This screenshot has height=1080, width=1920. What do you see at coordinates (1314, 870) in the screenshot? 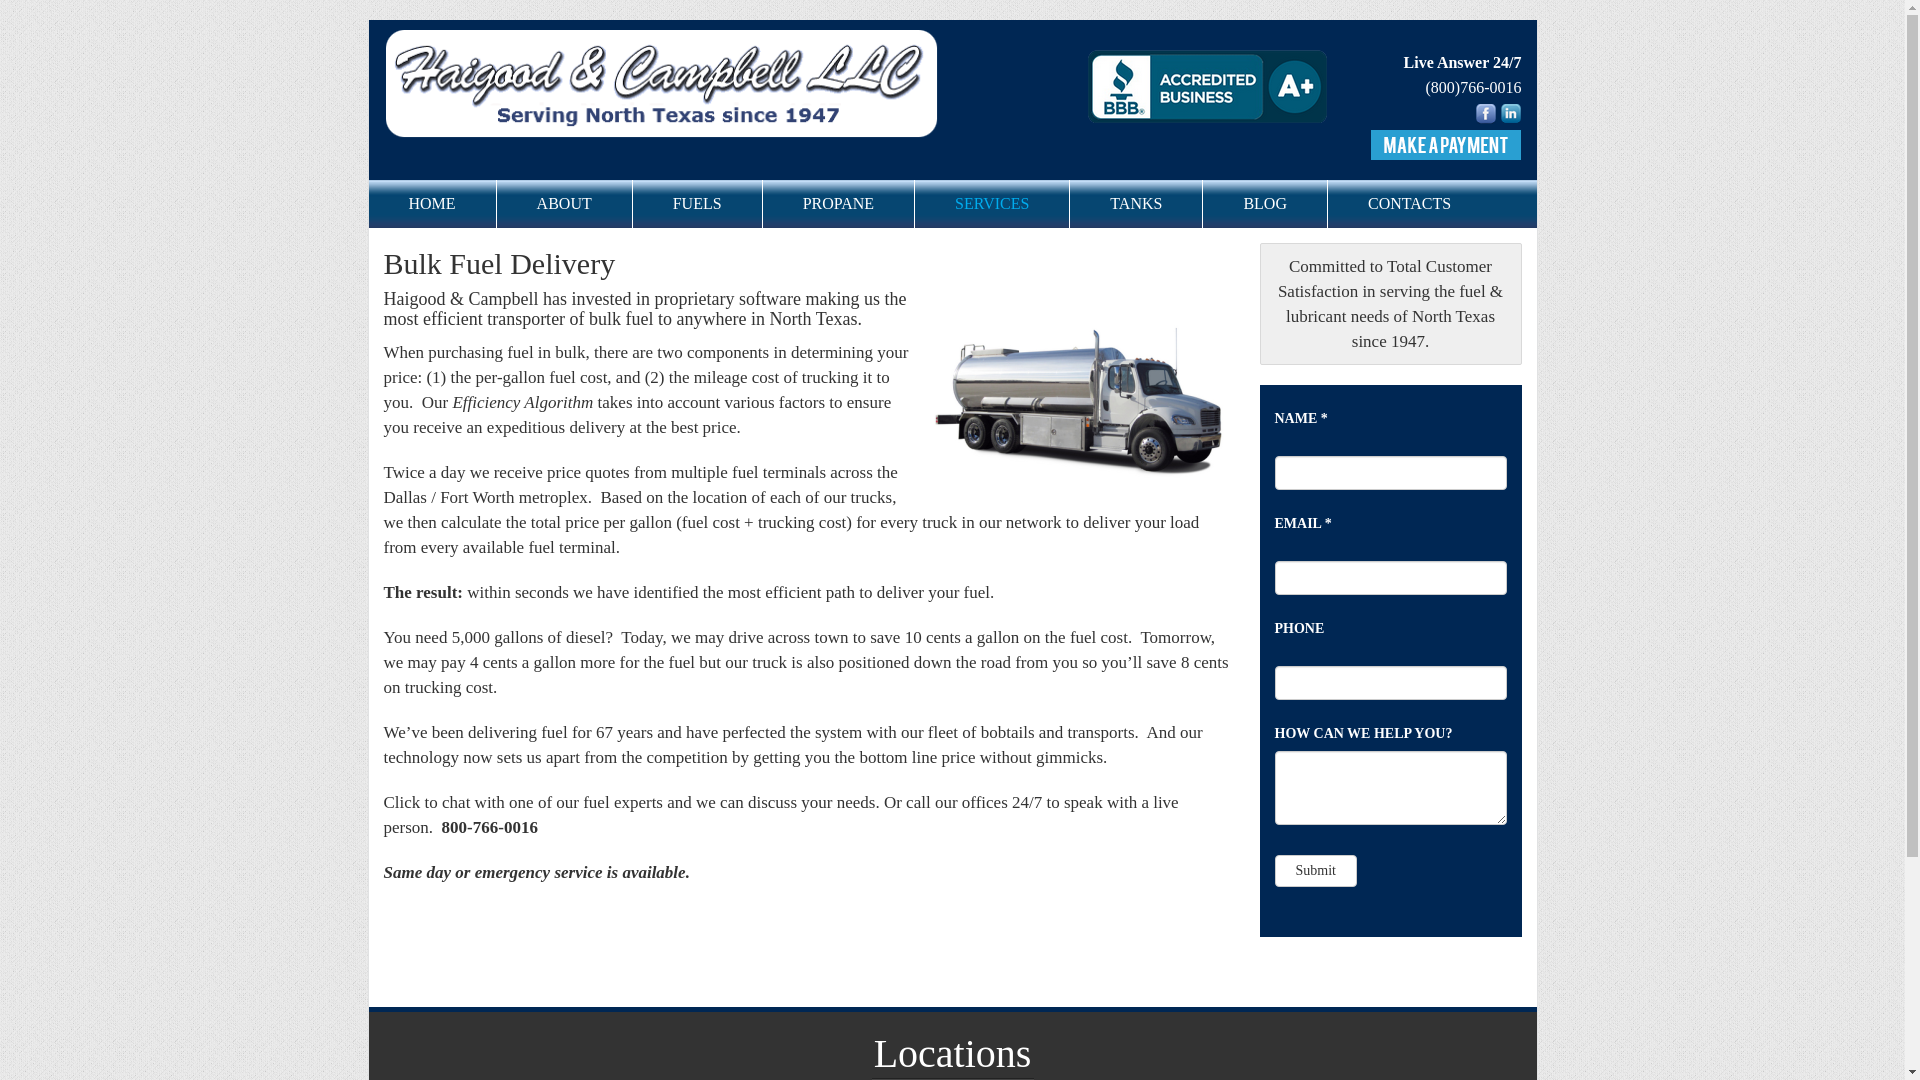
I see `Submit` at bounding box center [1314, 870].